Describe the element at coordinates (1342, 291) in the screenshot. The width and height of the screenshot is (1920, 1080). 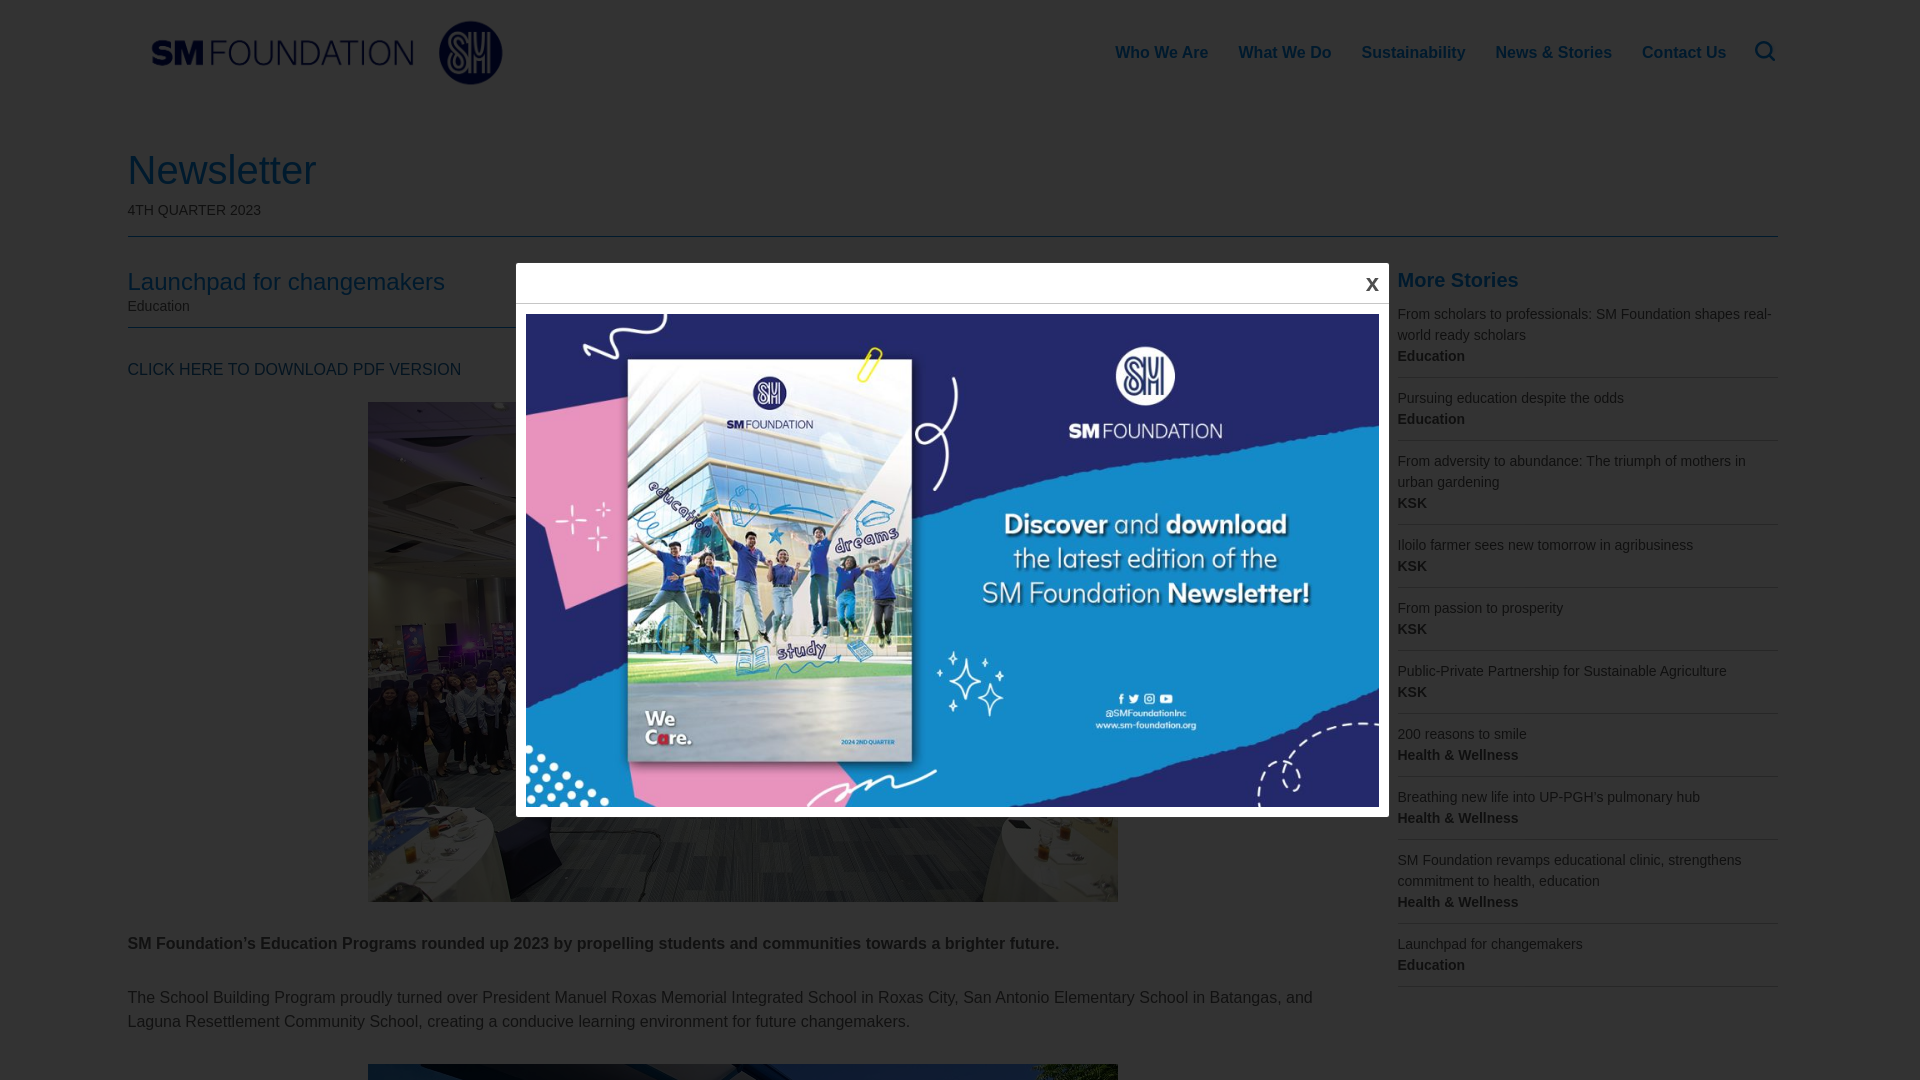
I see `Share on Twitter` at that location.